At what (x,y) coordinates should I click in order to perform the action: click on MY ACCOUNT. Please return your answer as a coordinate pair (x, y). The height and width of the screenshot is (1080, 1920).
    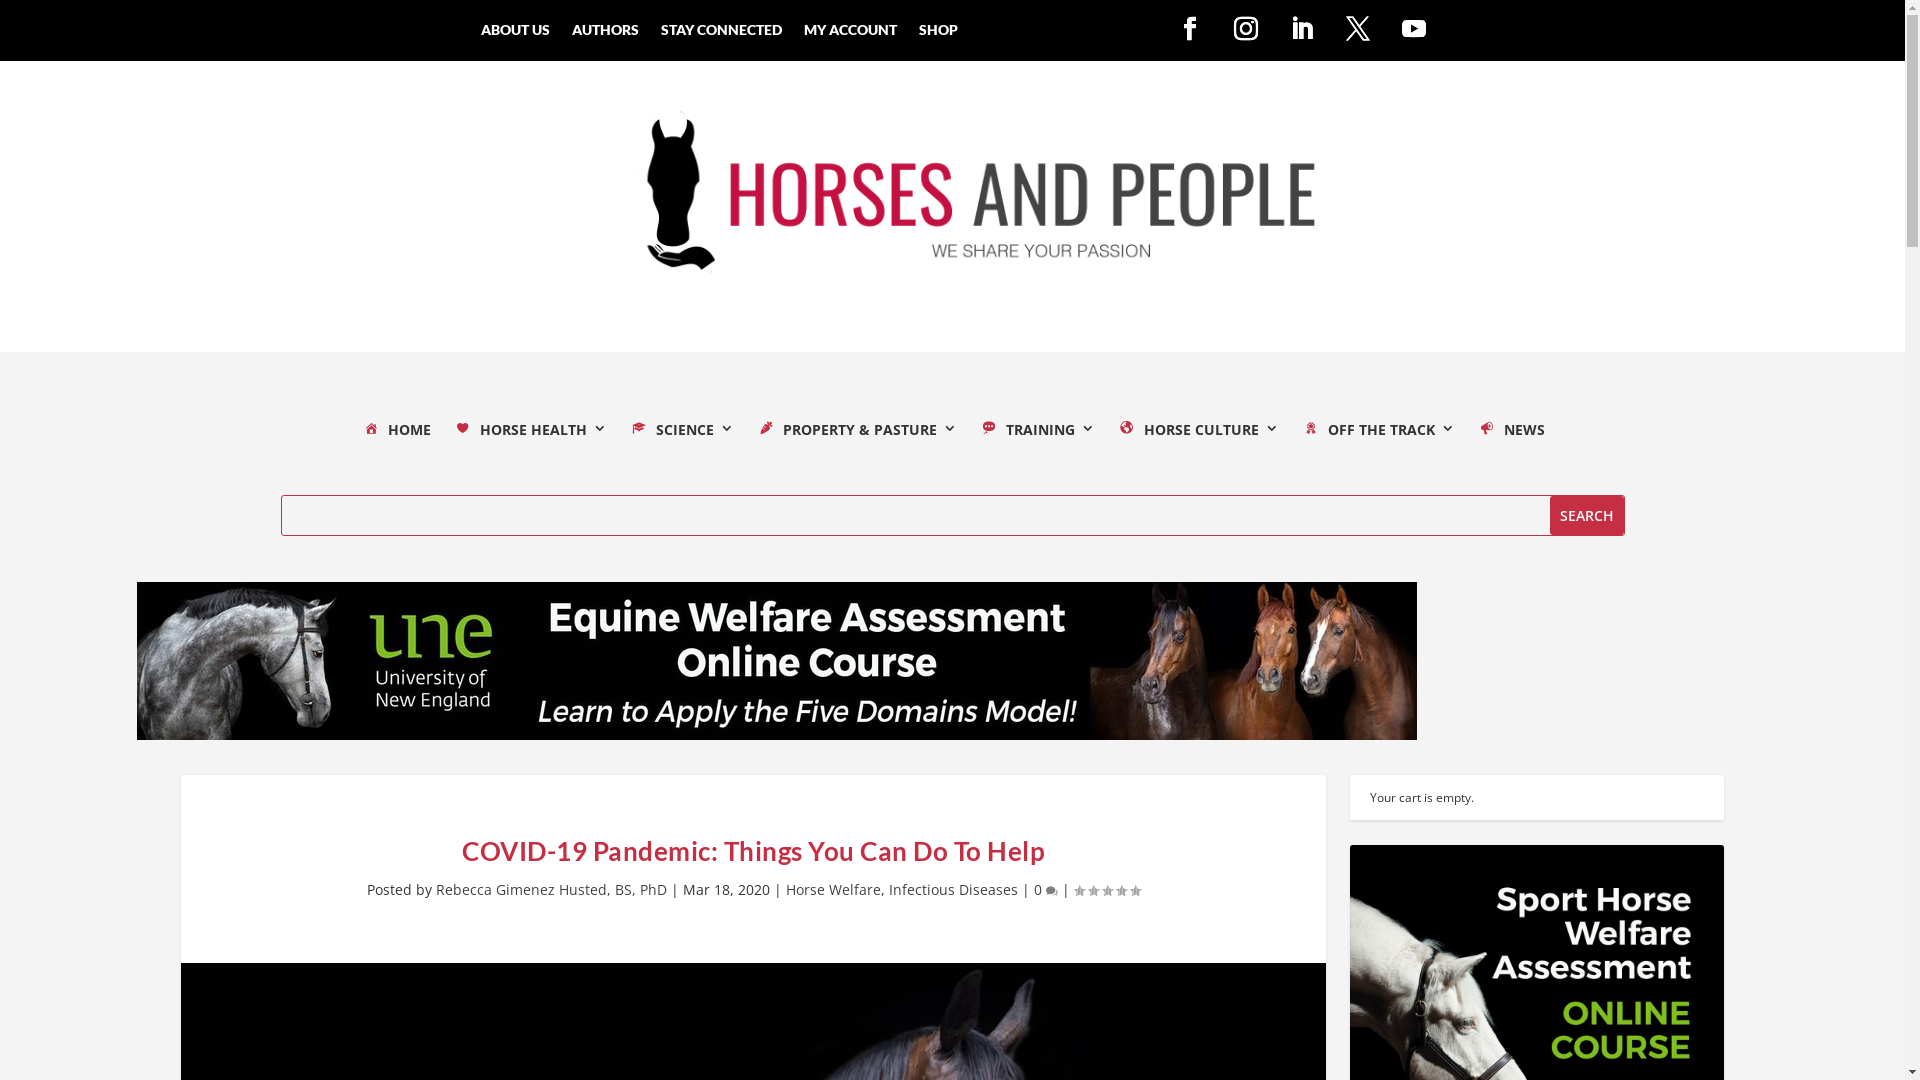
    Looking at the image, I should click on (850, 34).